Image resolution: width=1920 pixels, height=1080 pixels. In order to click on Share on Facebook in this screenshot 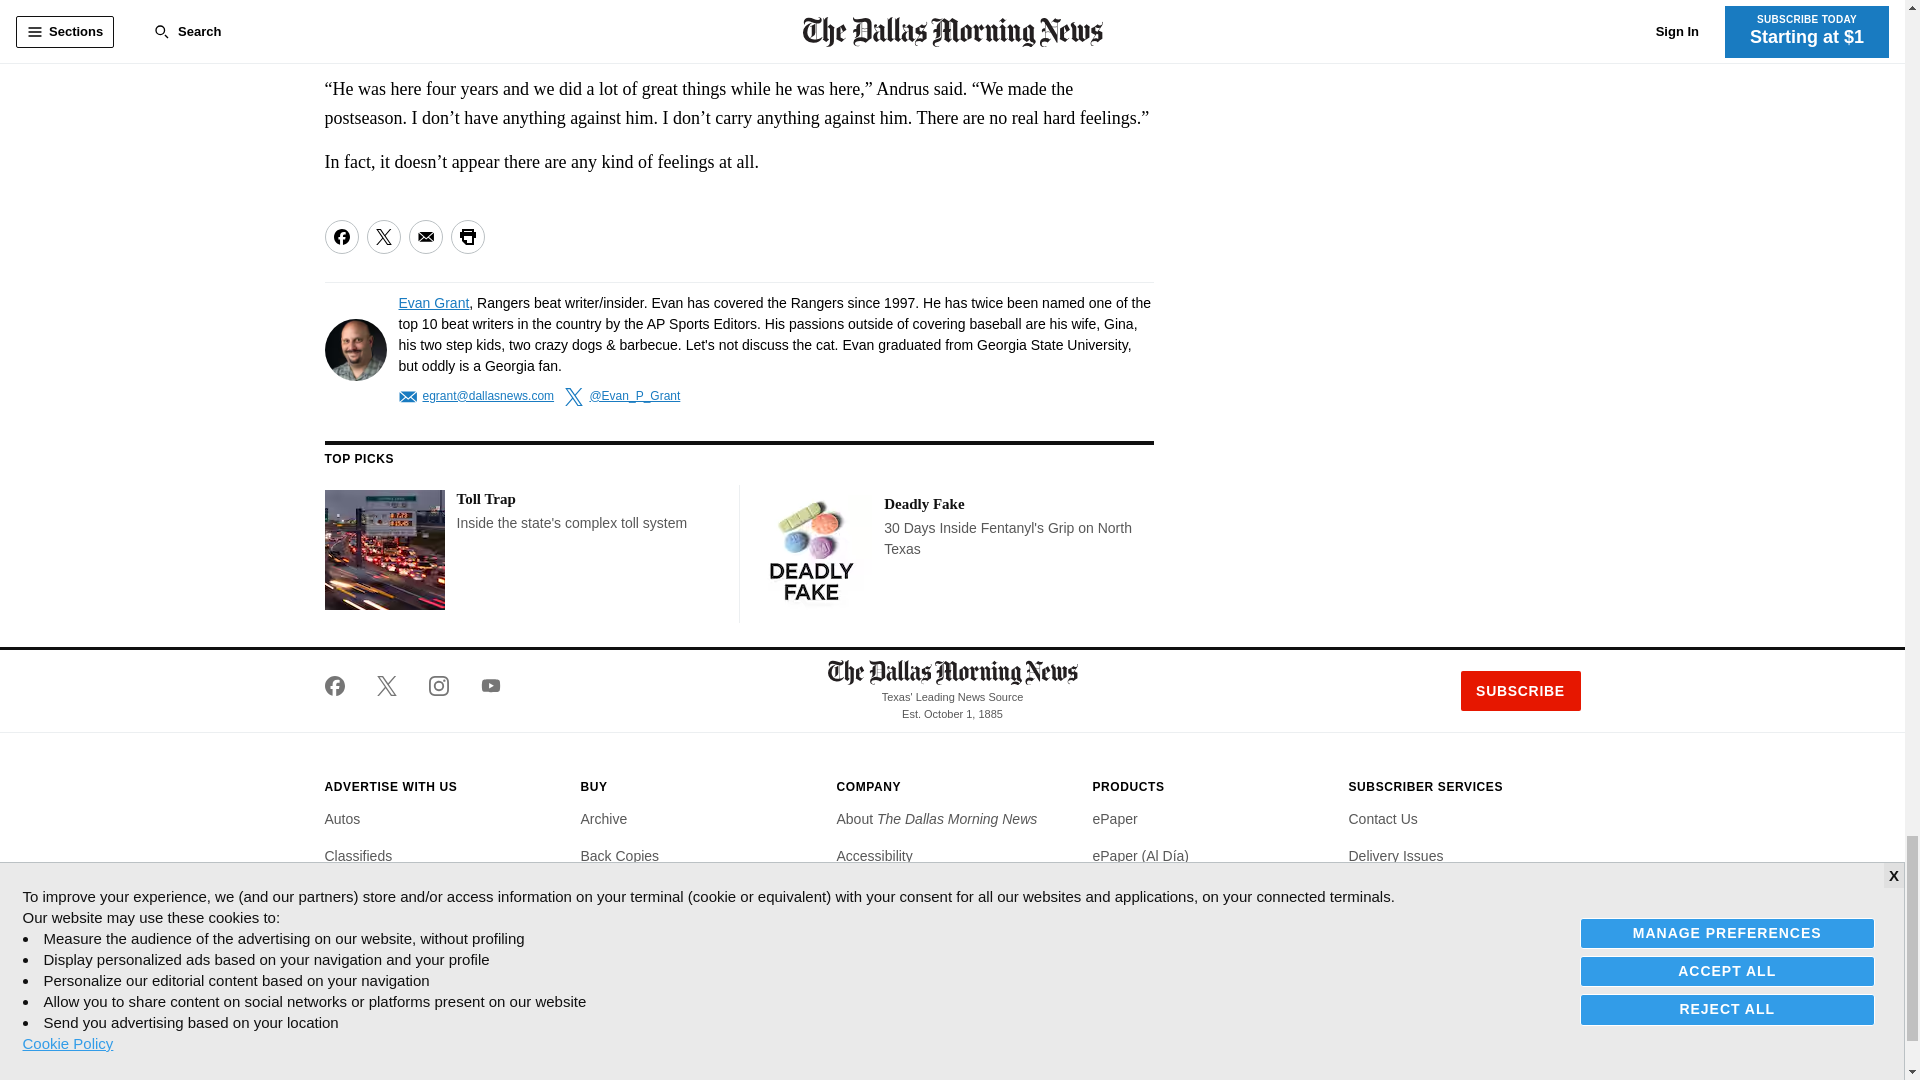, I will do `click(340, 236)`.